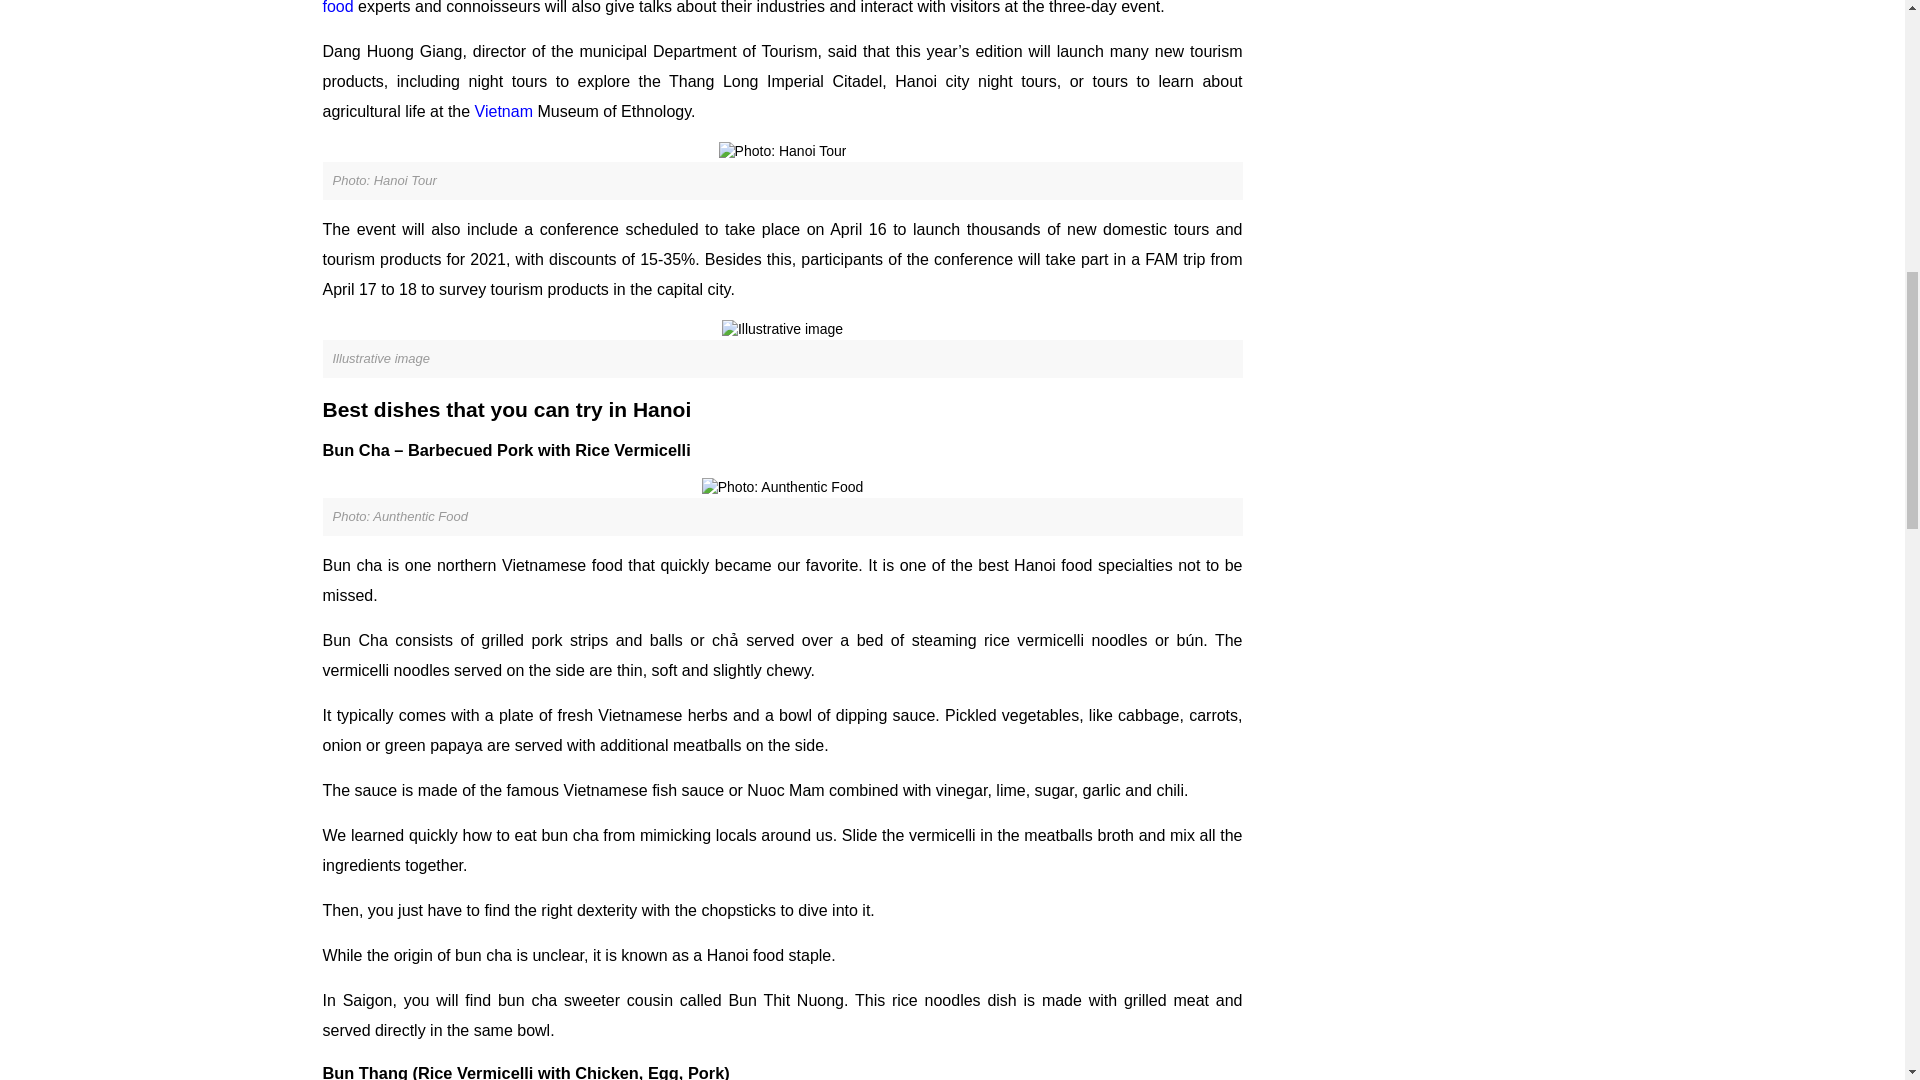 The height and width of the screenshot is (1080, 1920). What do you see at coordinates (782, 152) in the screenshot?
I see `Photo: Hanoi Tour` at bounding box center [782, 152].